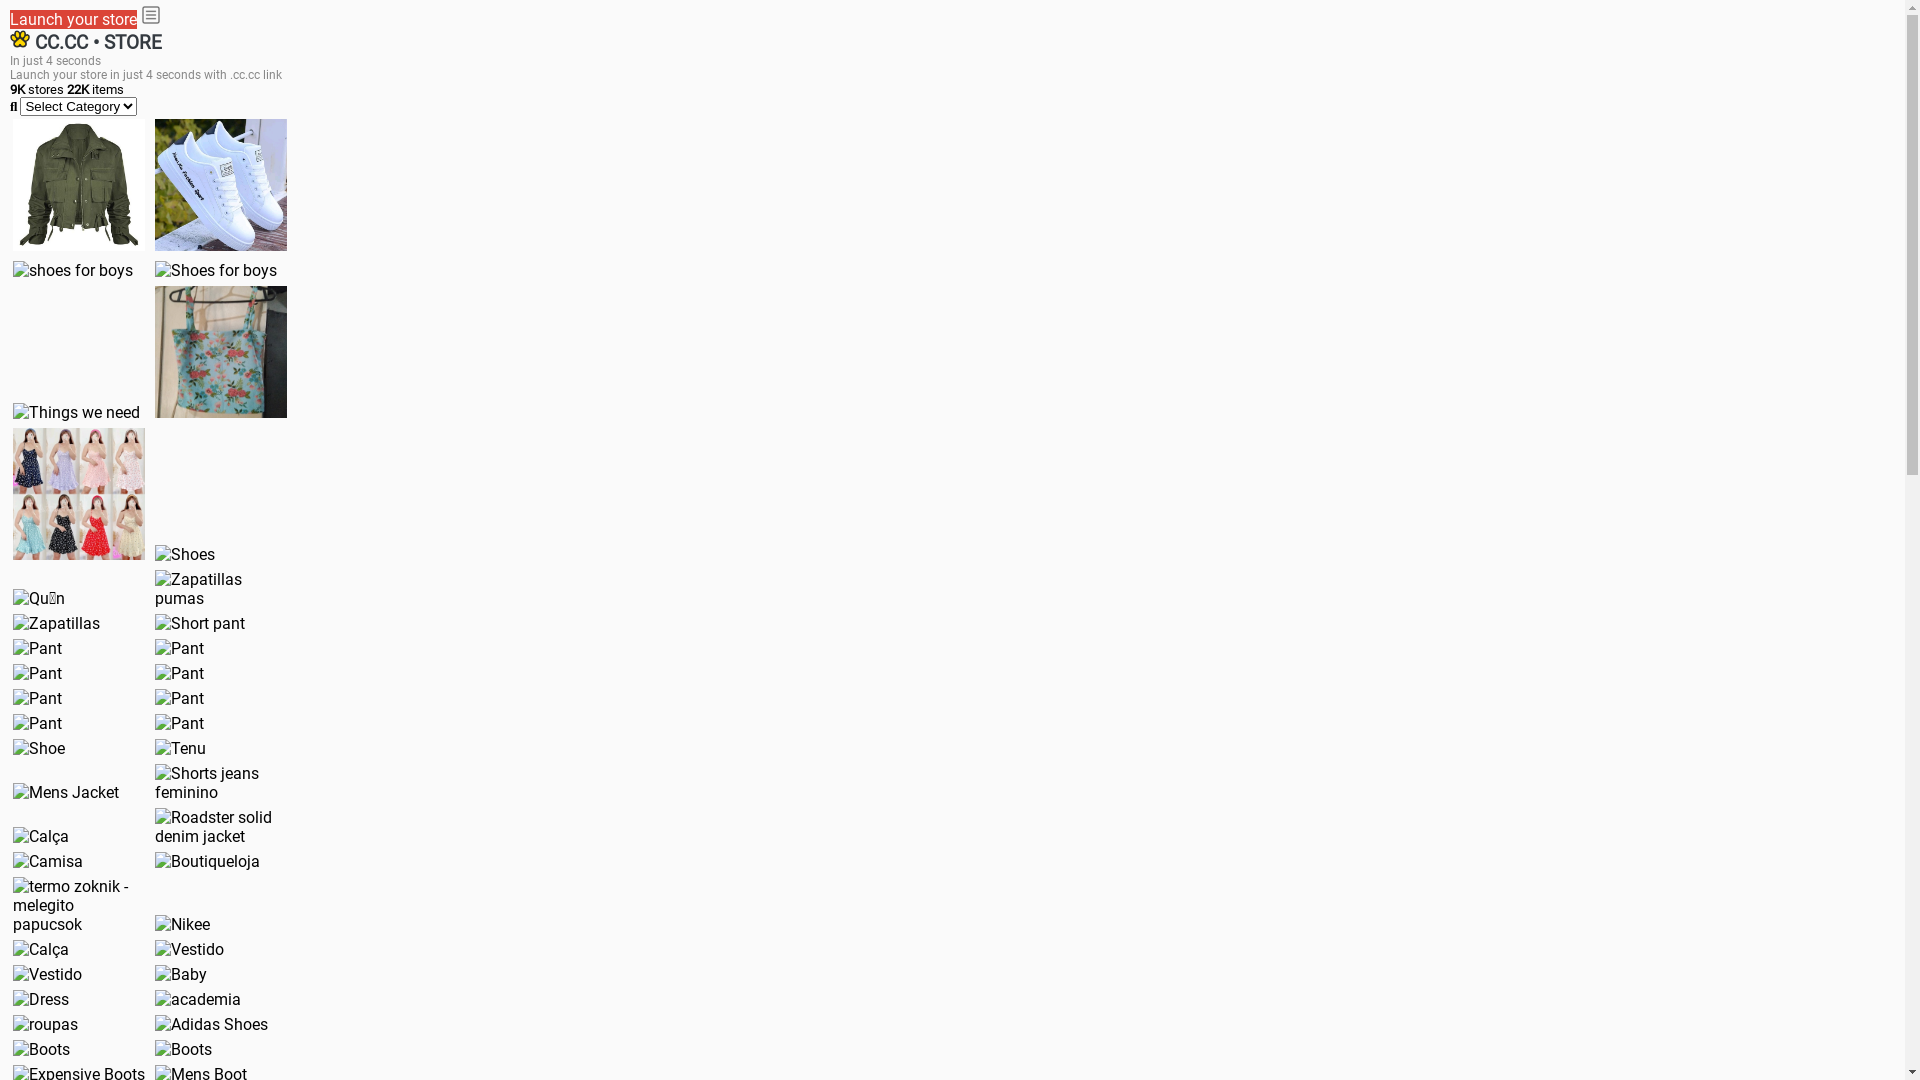 Image resolution: width=1920 pixels, height=1080 pixels. I want to click on Boutiqueloja, so click(208, 862).